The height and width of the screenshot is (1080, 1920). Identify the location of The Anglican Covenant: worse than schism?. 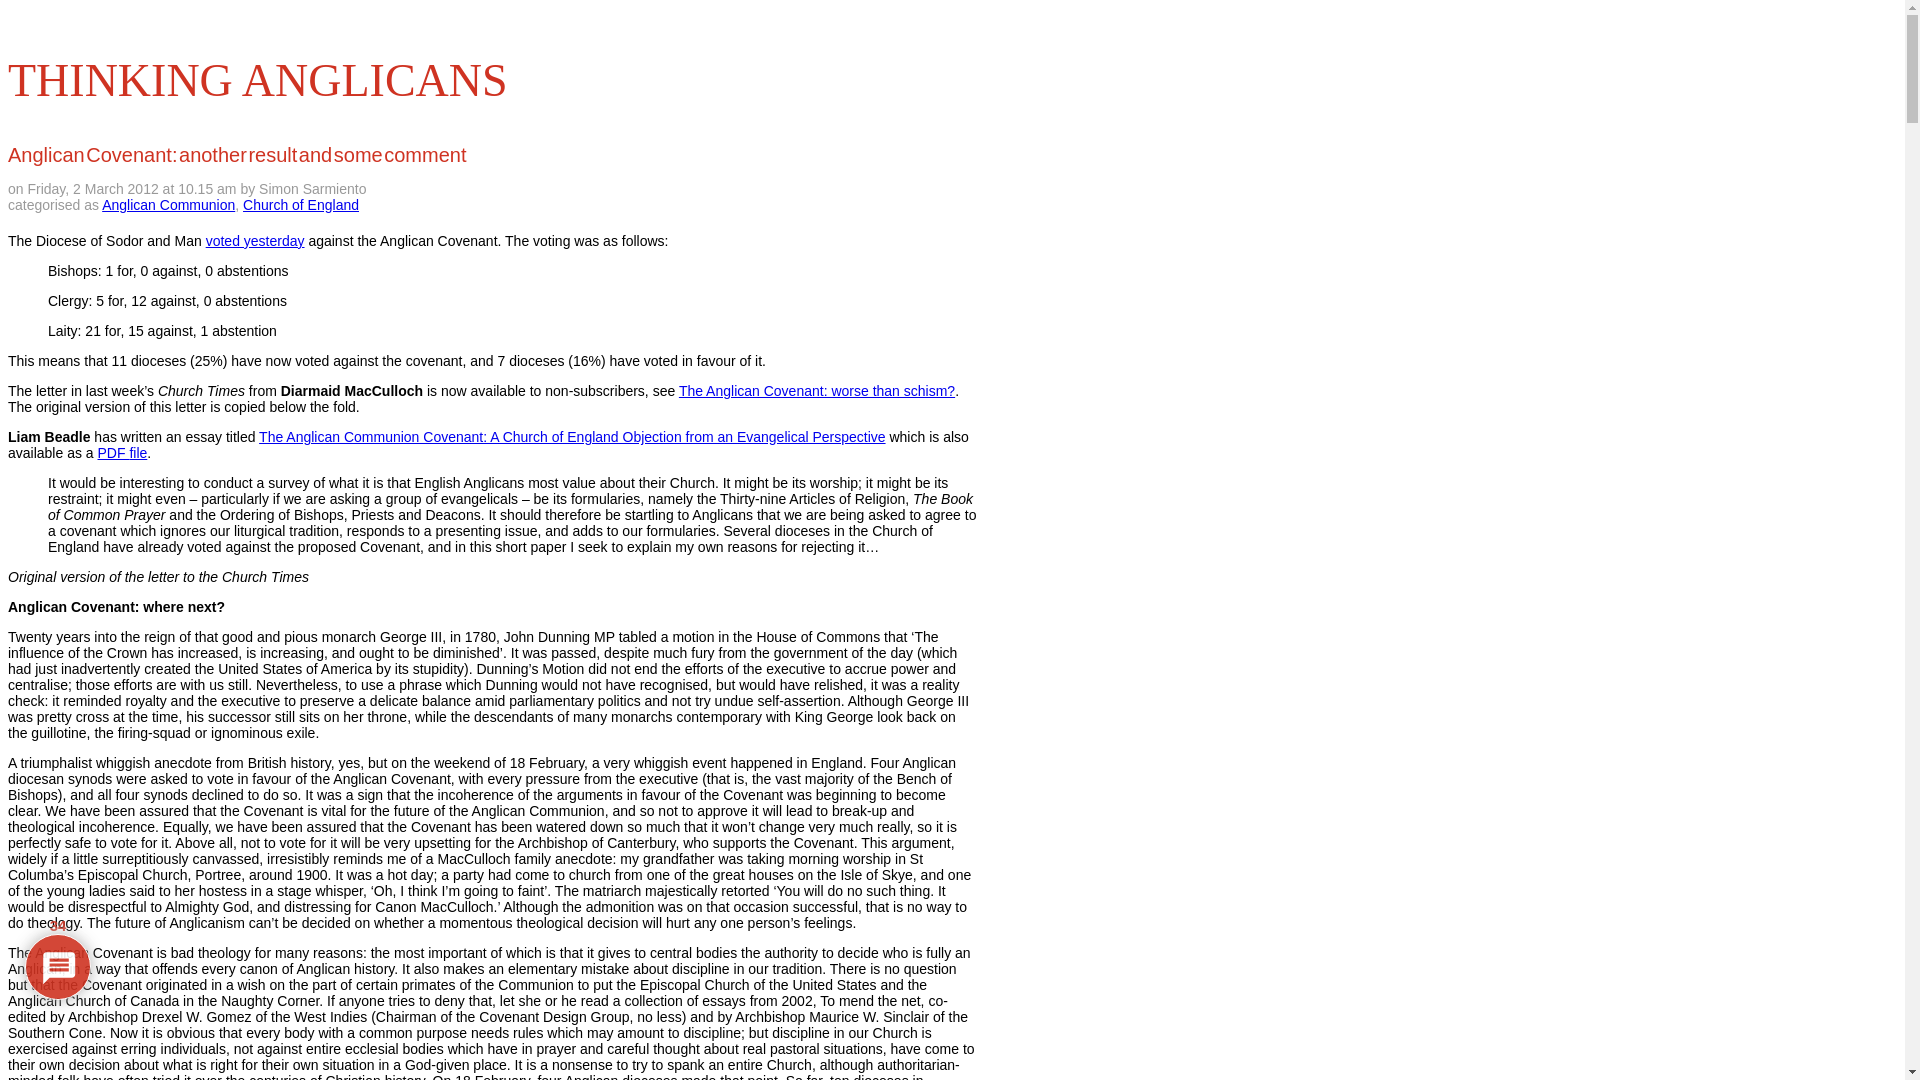
(816, 390).